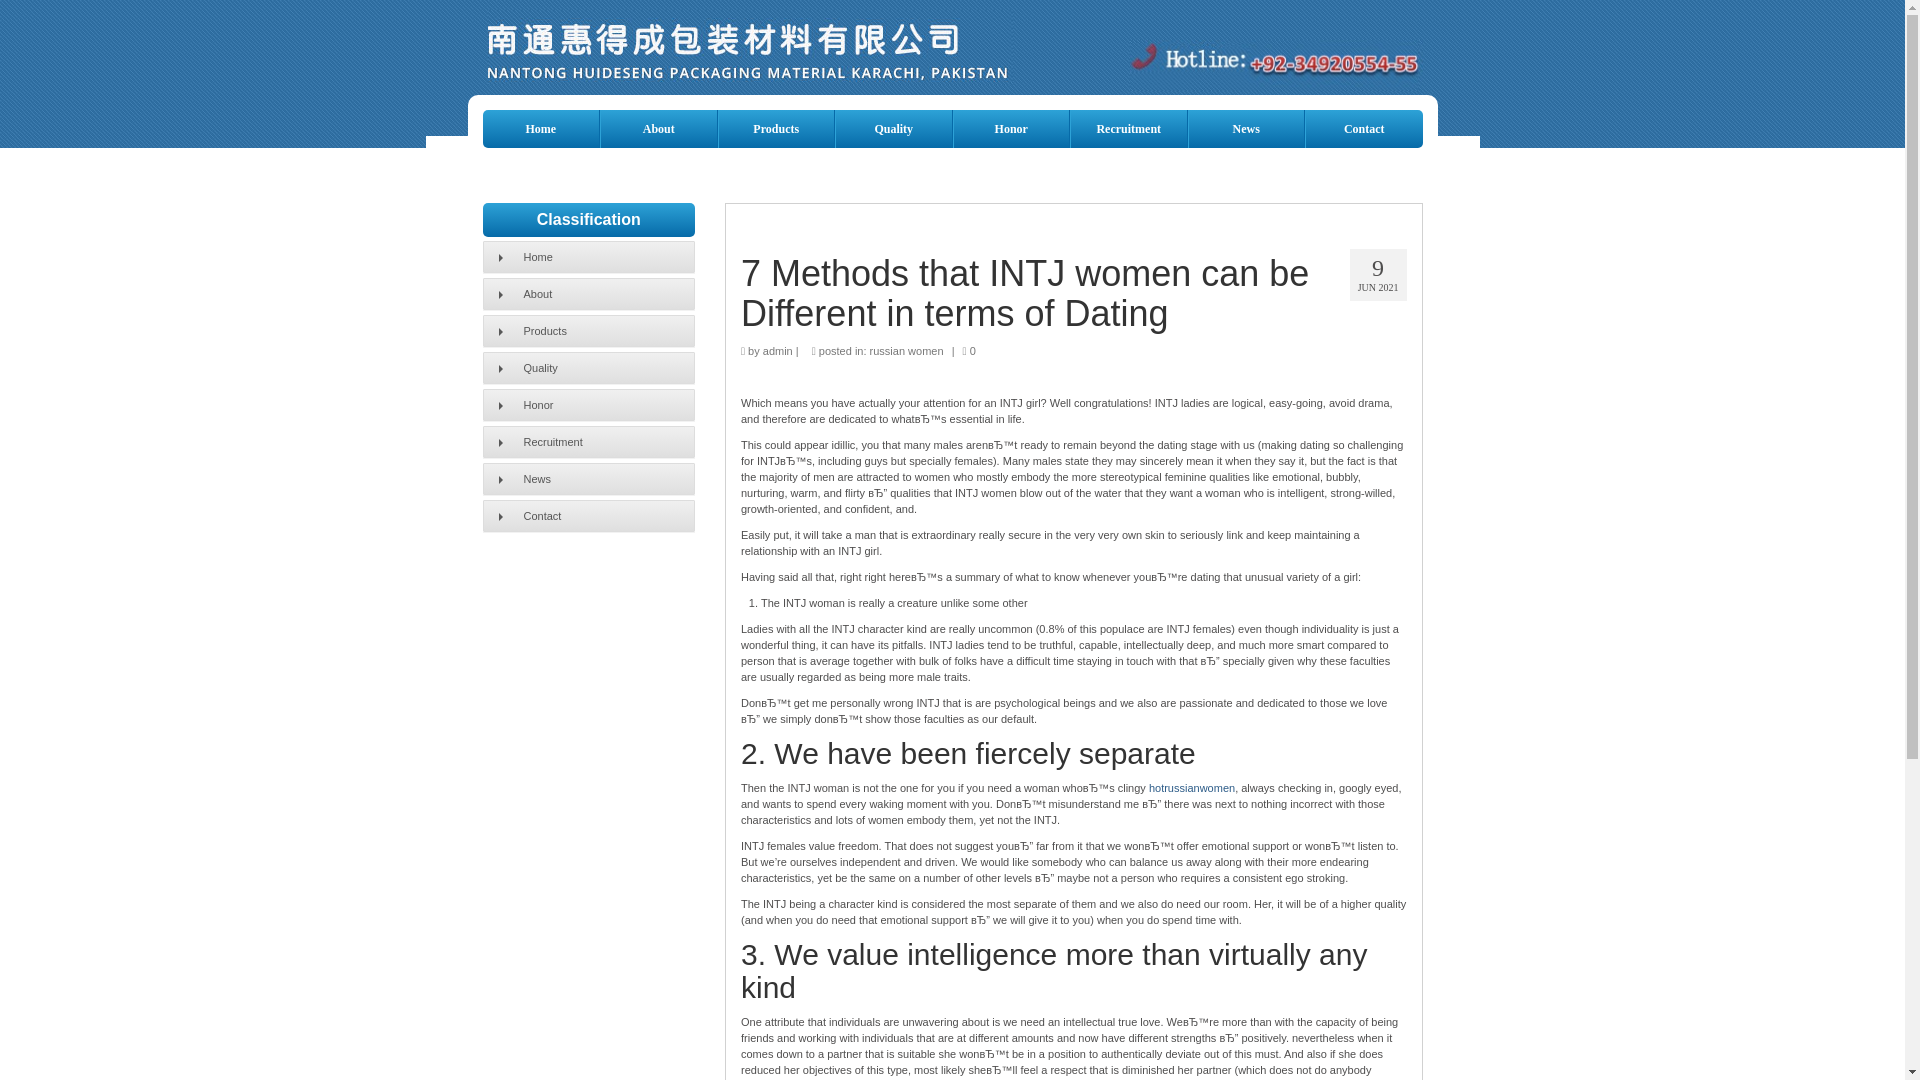  What do you see at coordinates (658, 128) in the screenshot?
I see `About` at bounding box center [658, 128].